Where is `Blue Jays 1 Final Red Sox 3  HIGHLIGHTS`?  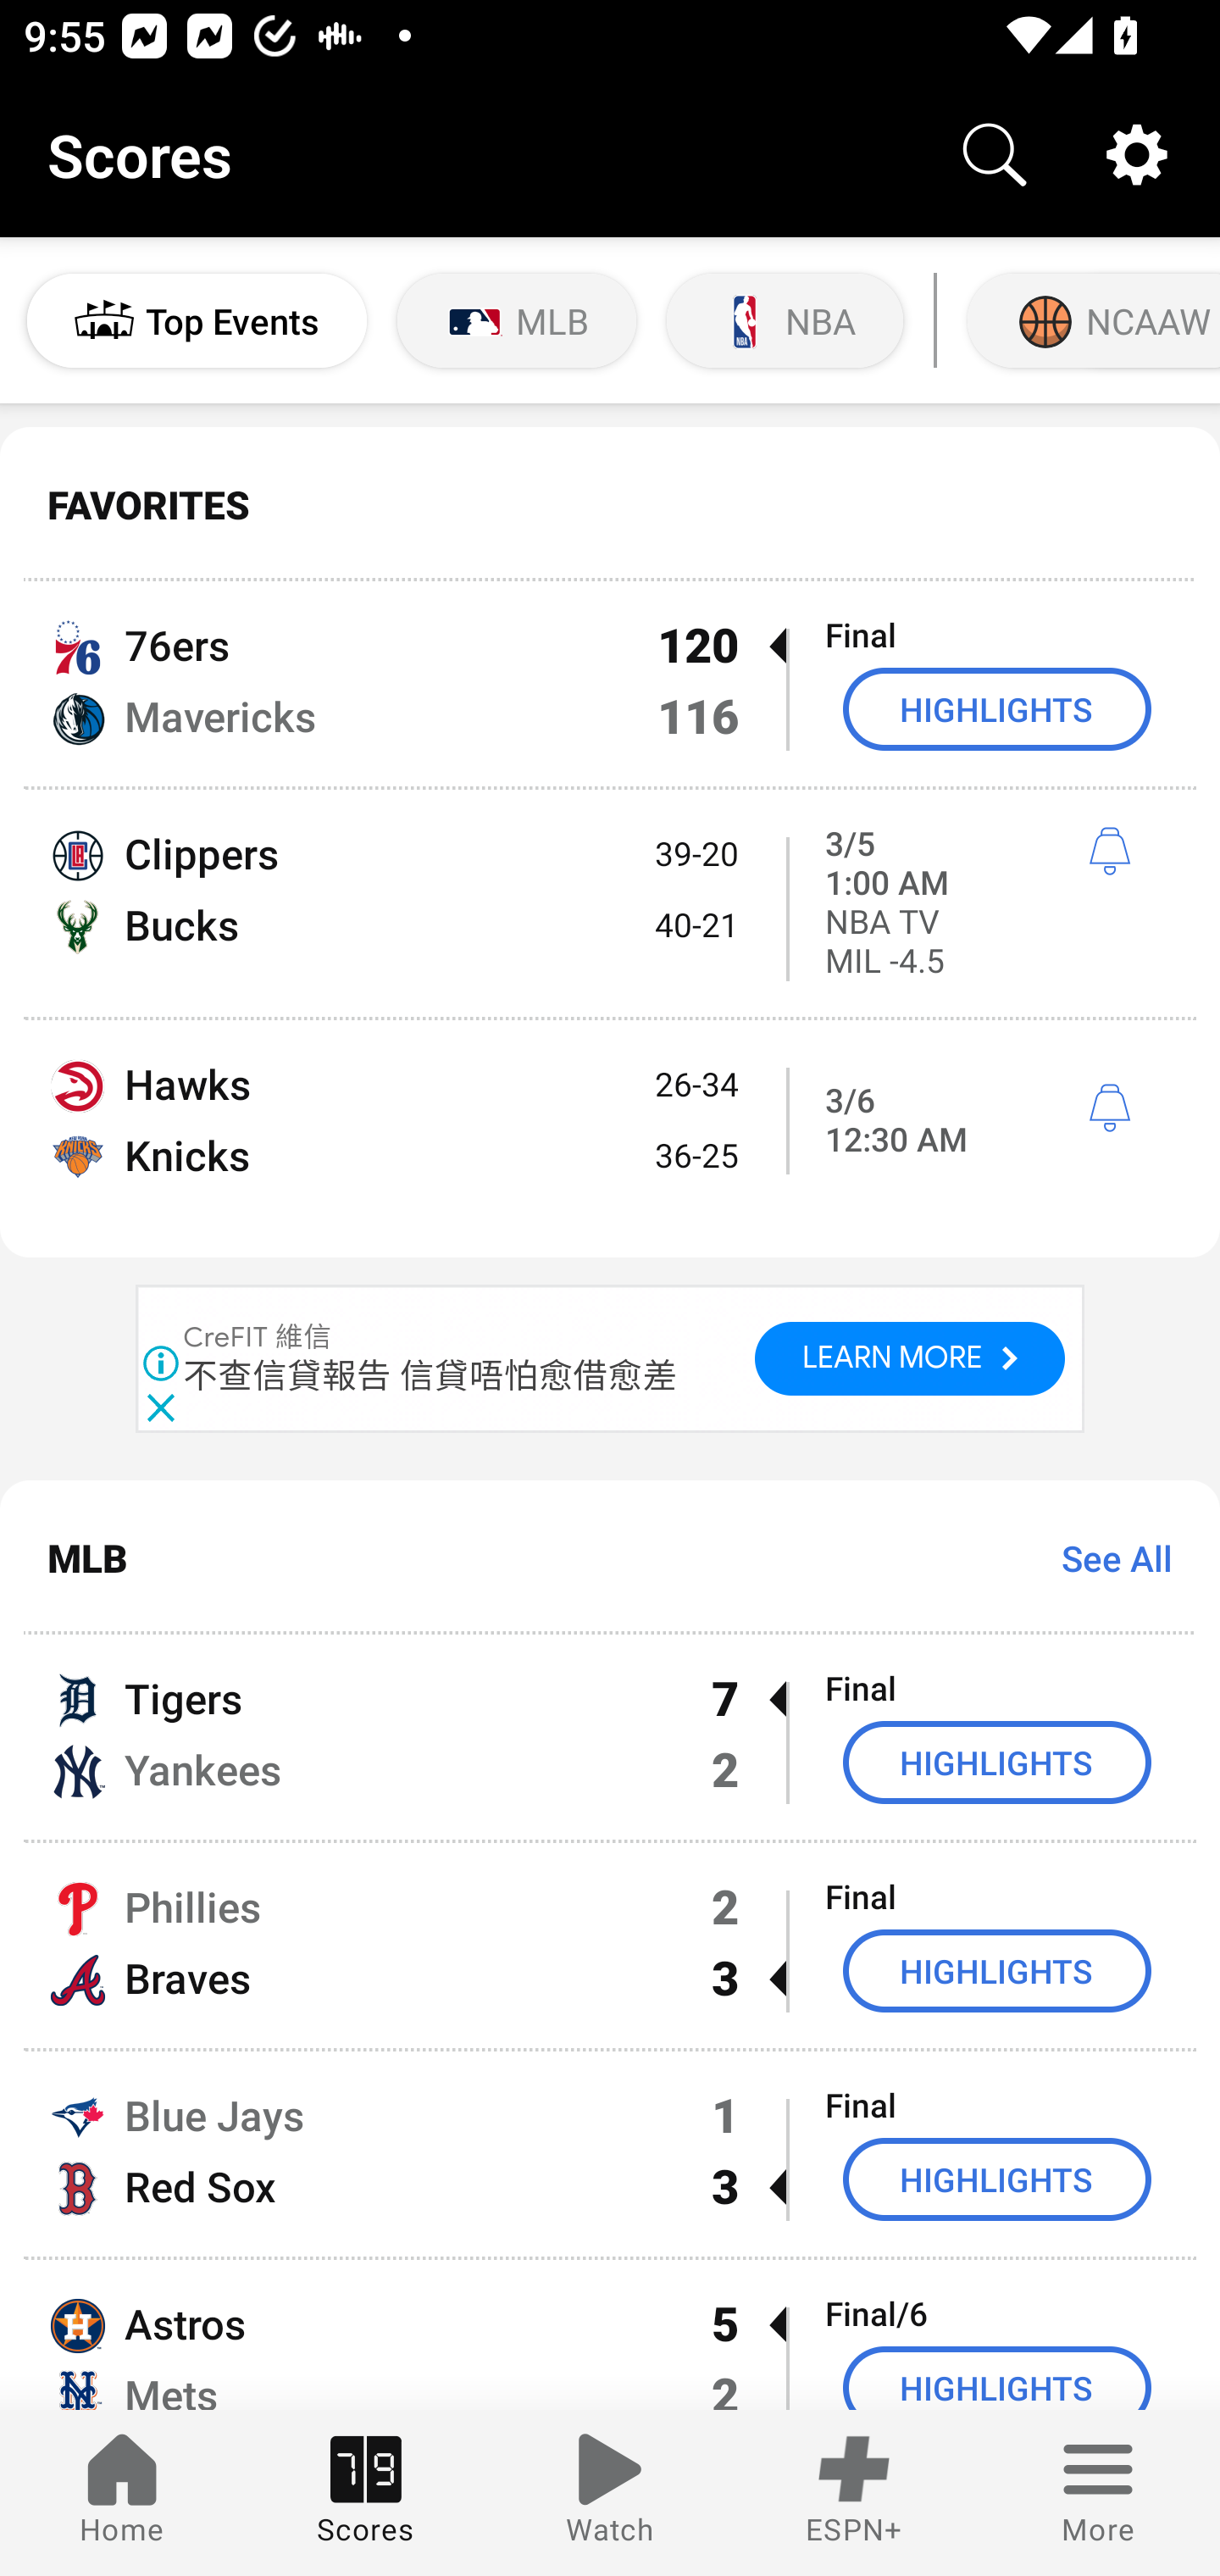 Blue Jays 1 Final Red Sox 3  HIGHLIGHTS is located at coordinates (610, 2153).